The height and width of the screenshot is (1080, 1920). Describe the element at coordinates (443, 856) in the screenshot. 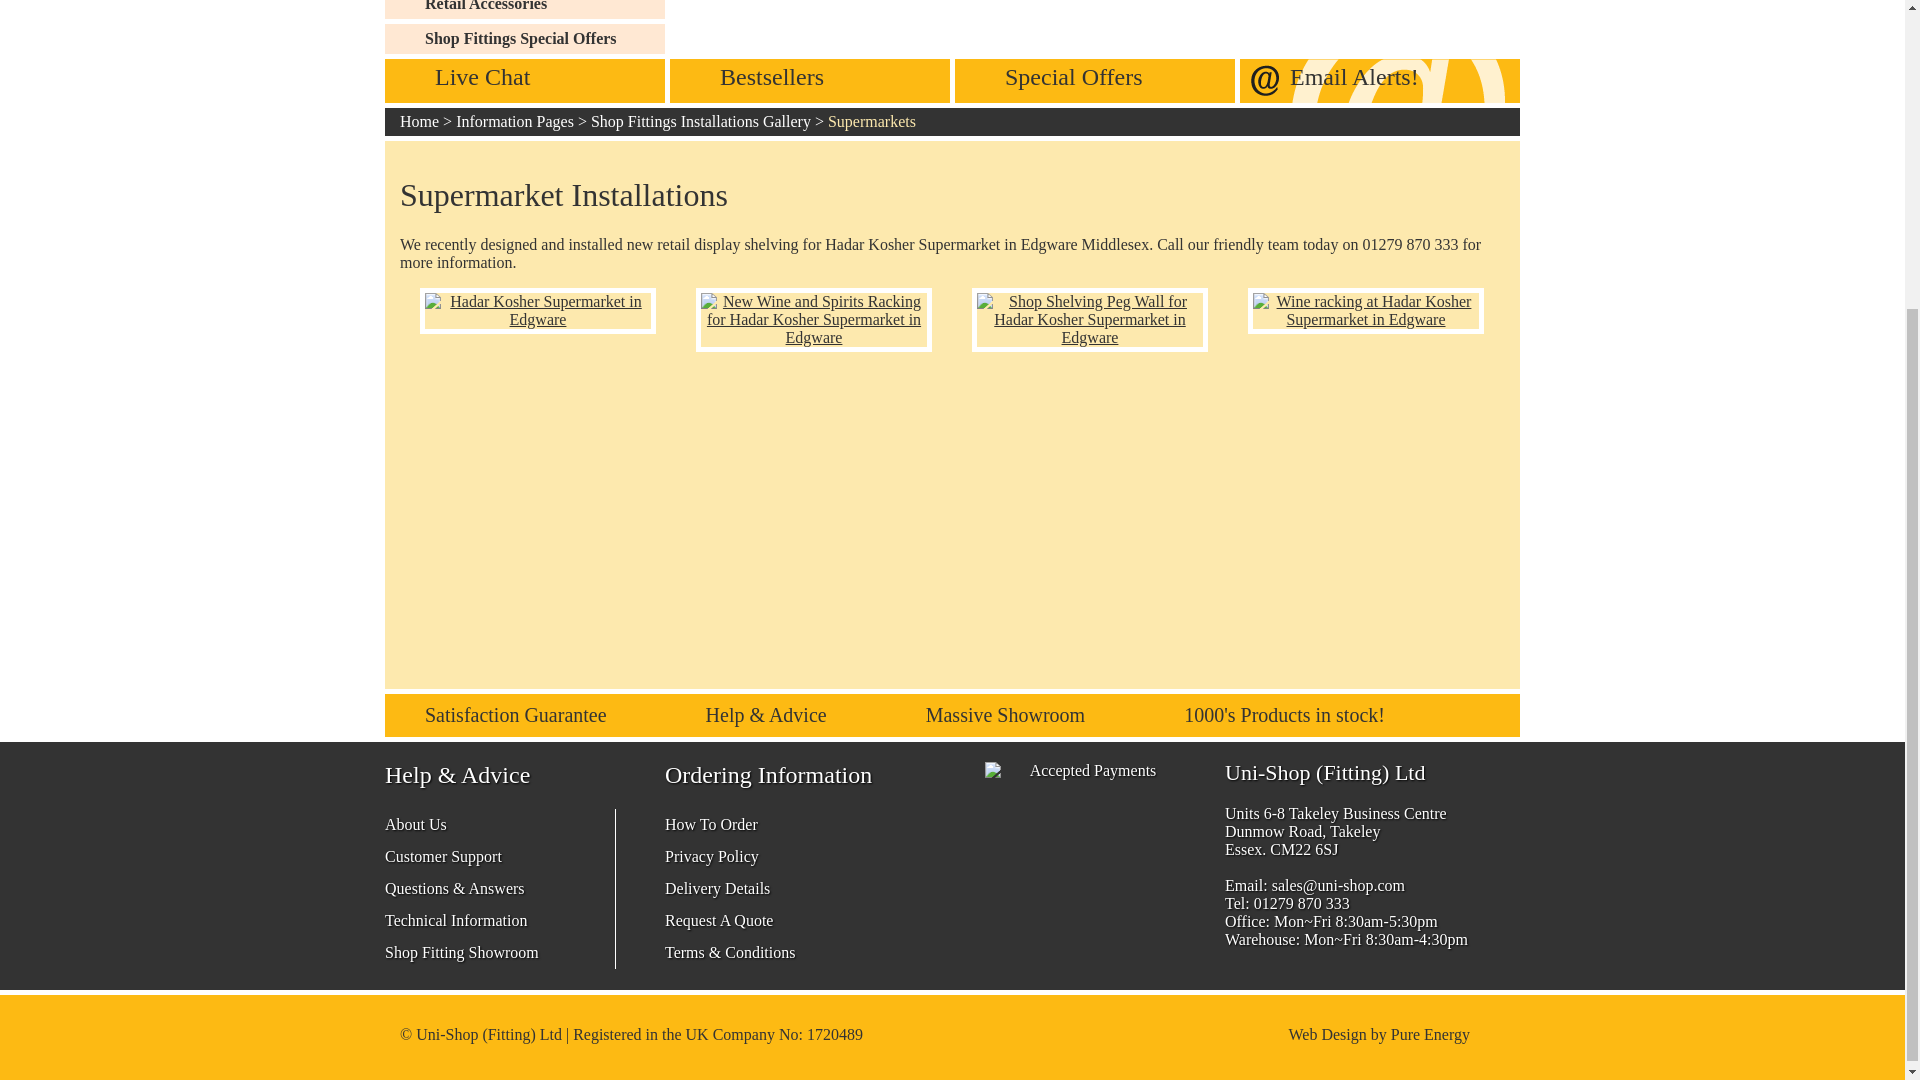

I see `Customer Support` at that location.